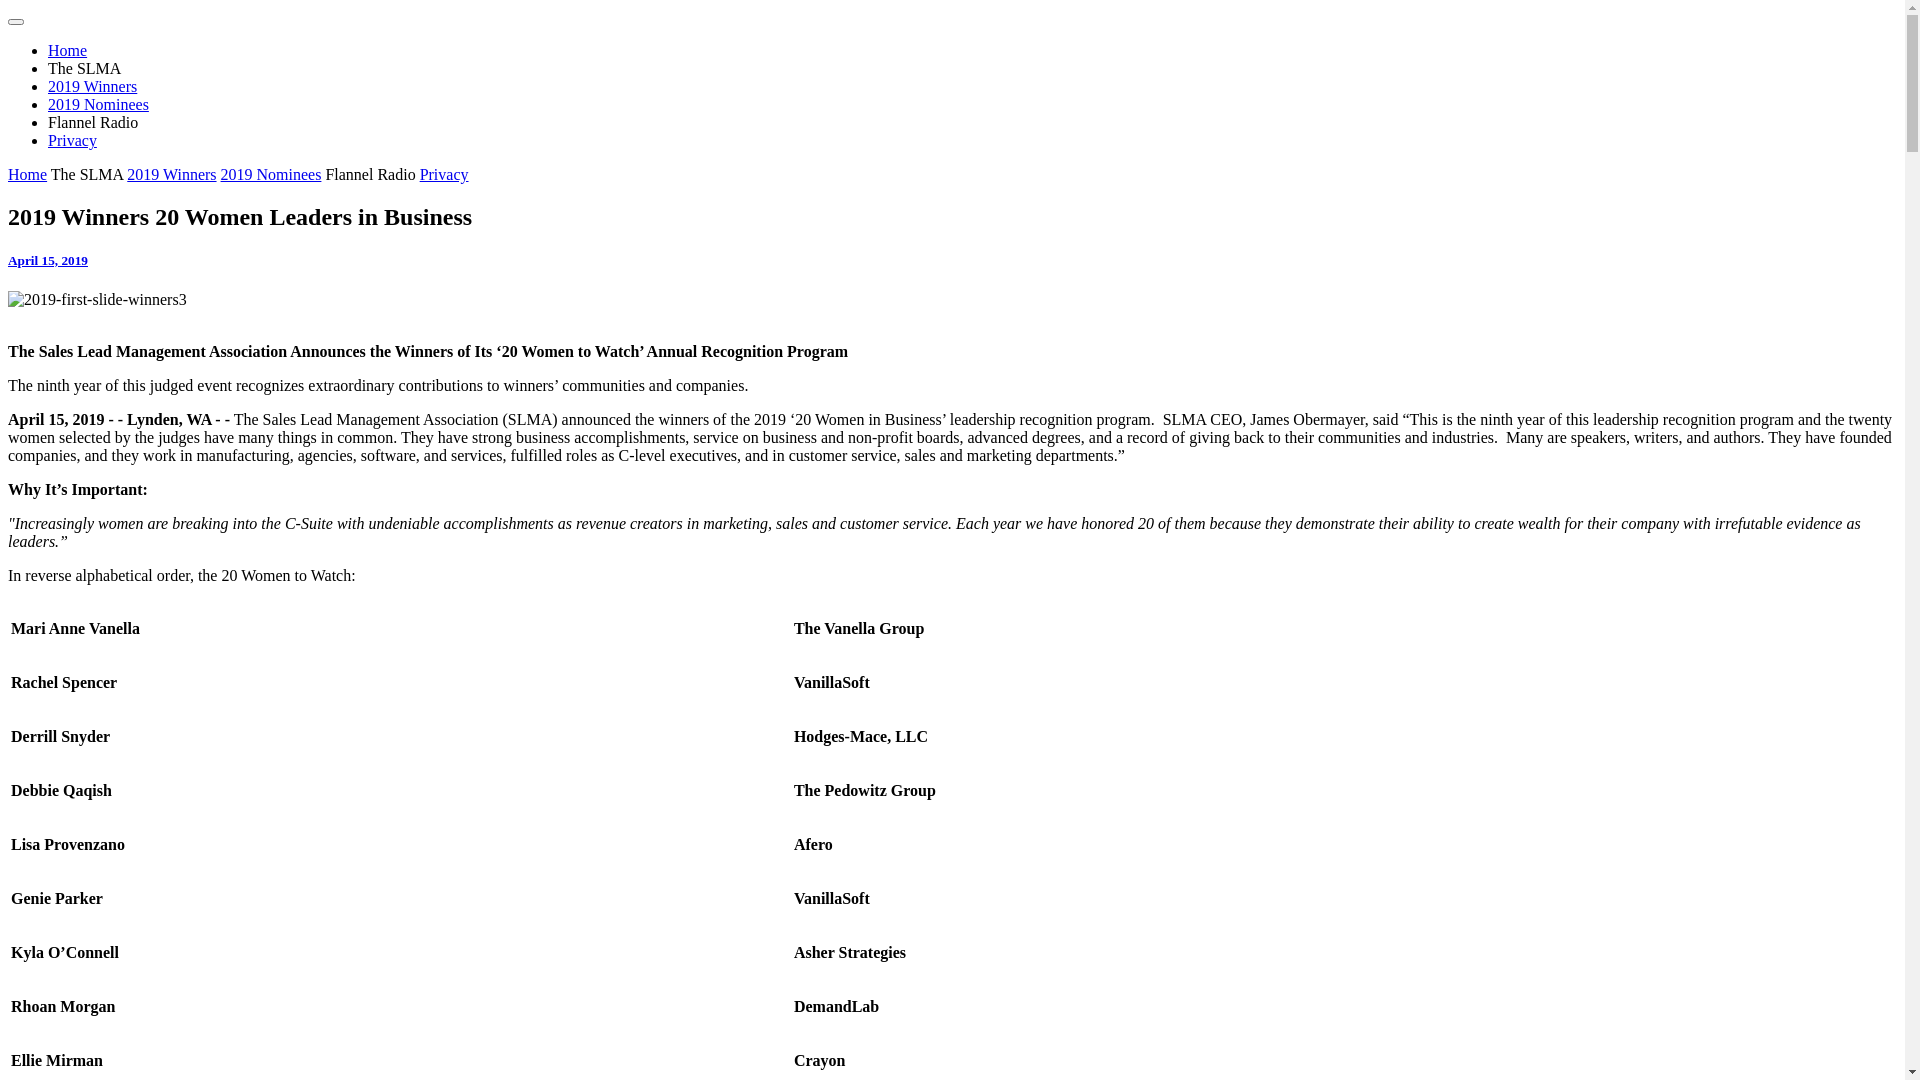 This screenshot has width=1920, height=1080. What do you see at coordinates (172, 174) in the screenshot?
I see `2019 Winners` at bounding box center [172, 174].